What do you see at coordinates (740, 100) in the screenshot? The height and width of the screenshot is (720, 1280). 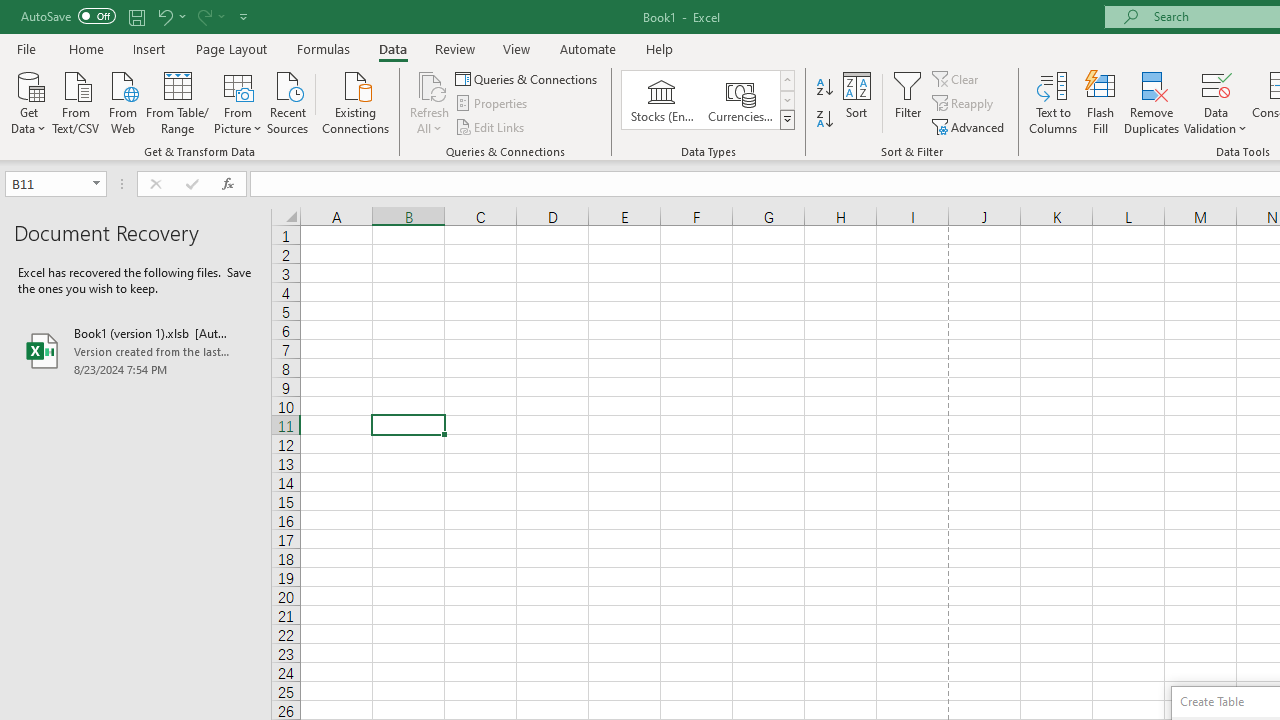 I see `Currencies (English)` at bounding box center [740, 100].